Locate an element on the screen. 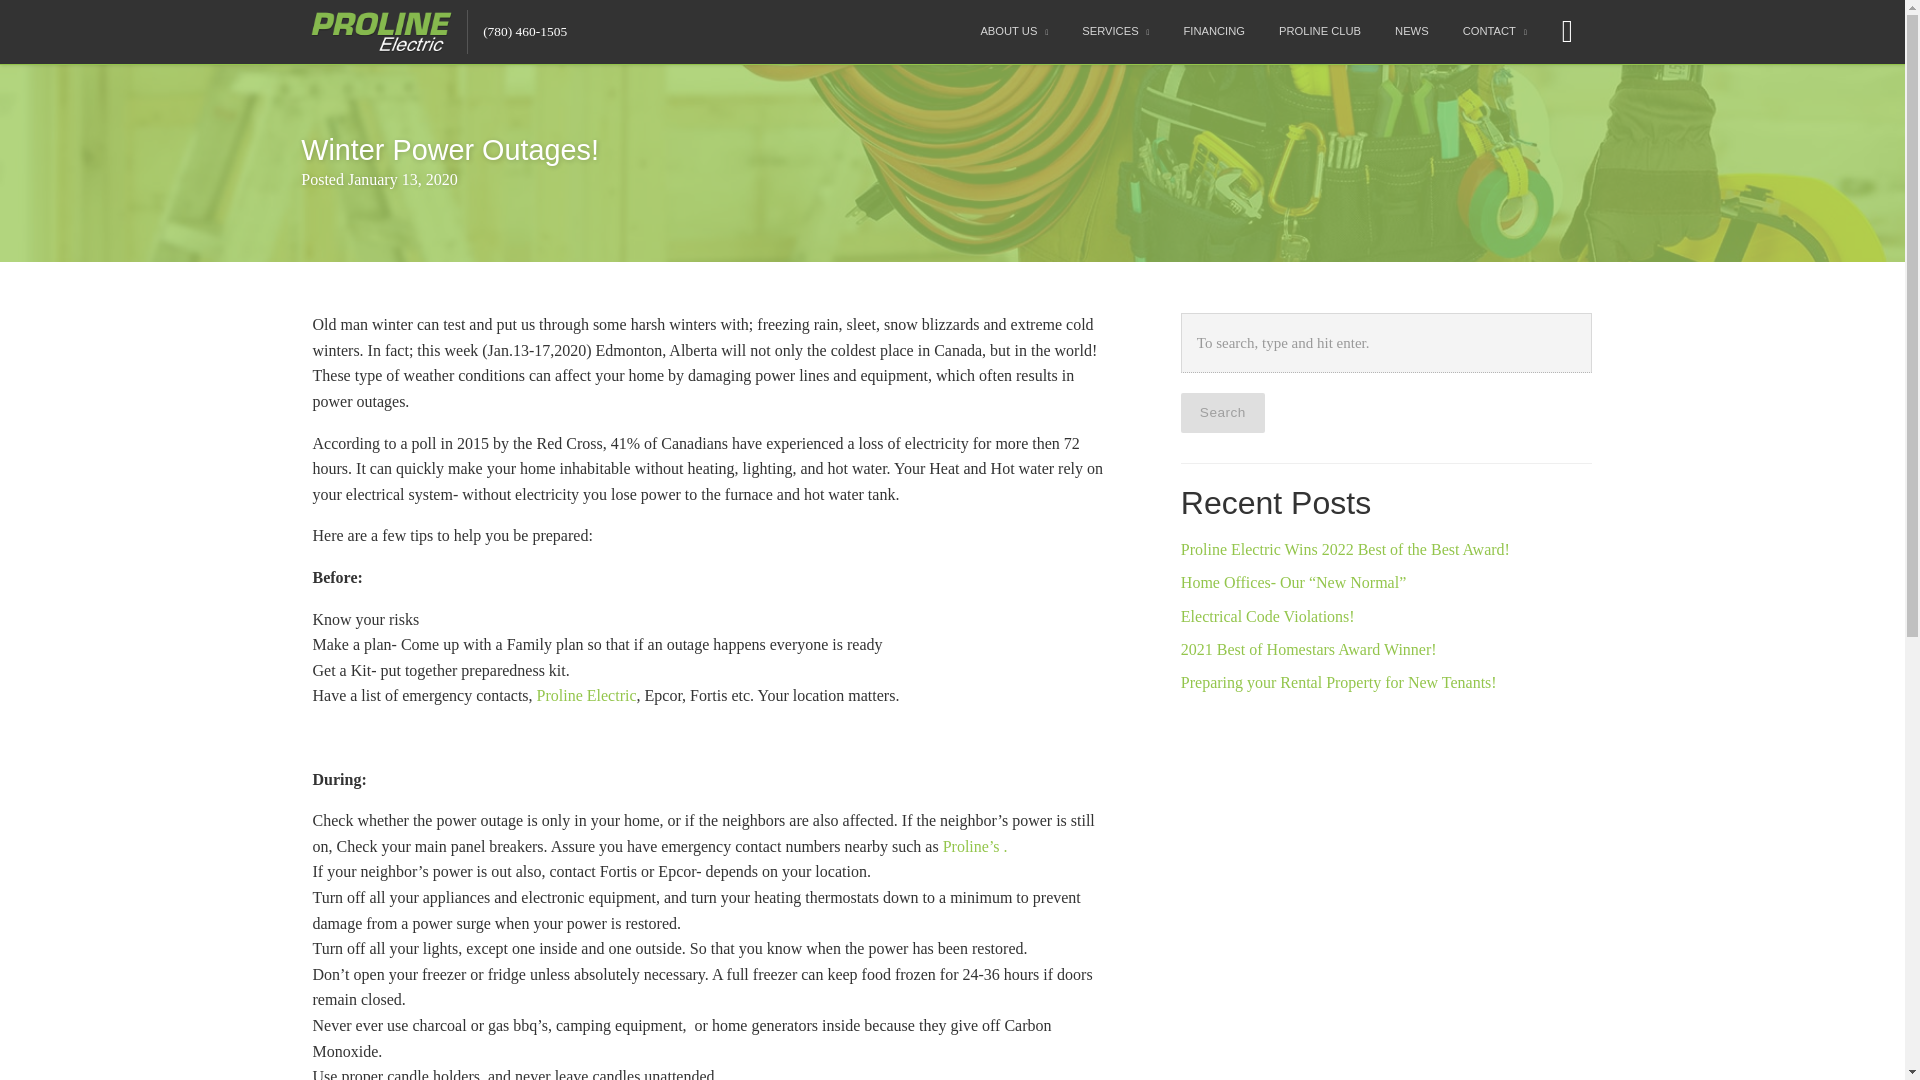 Image resolution: width=1920 pixels, height=1080 pixels. FINANCING is located at coordinates (1214, 32).